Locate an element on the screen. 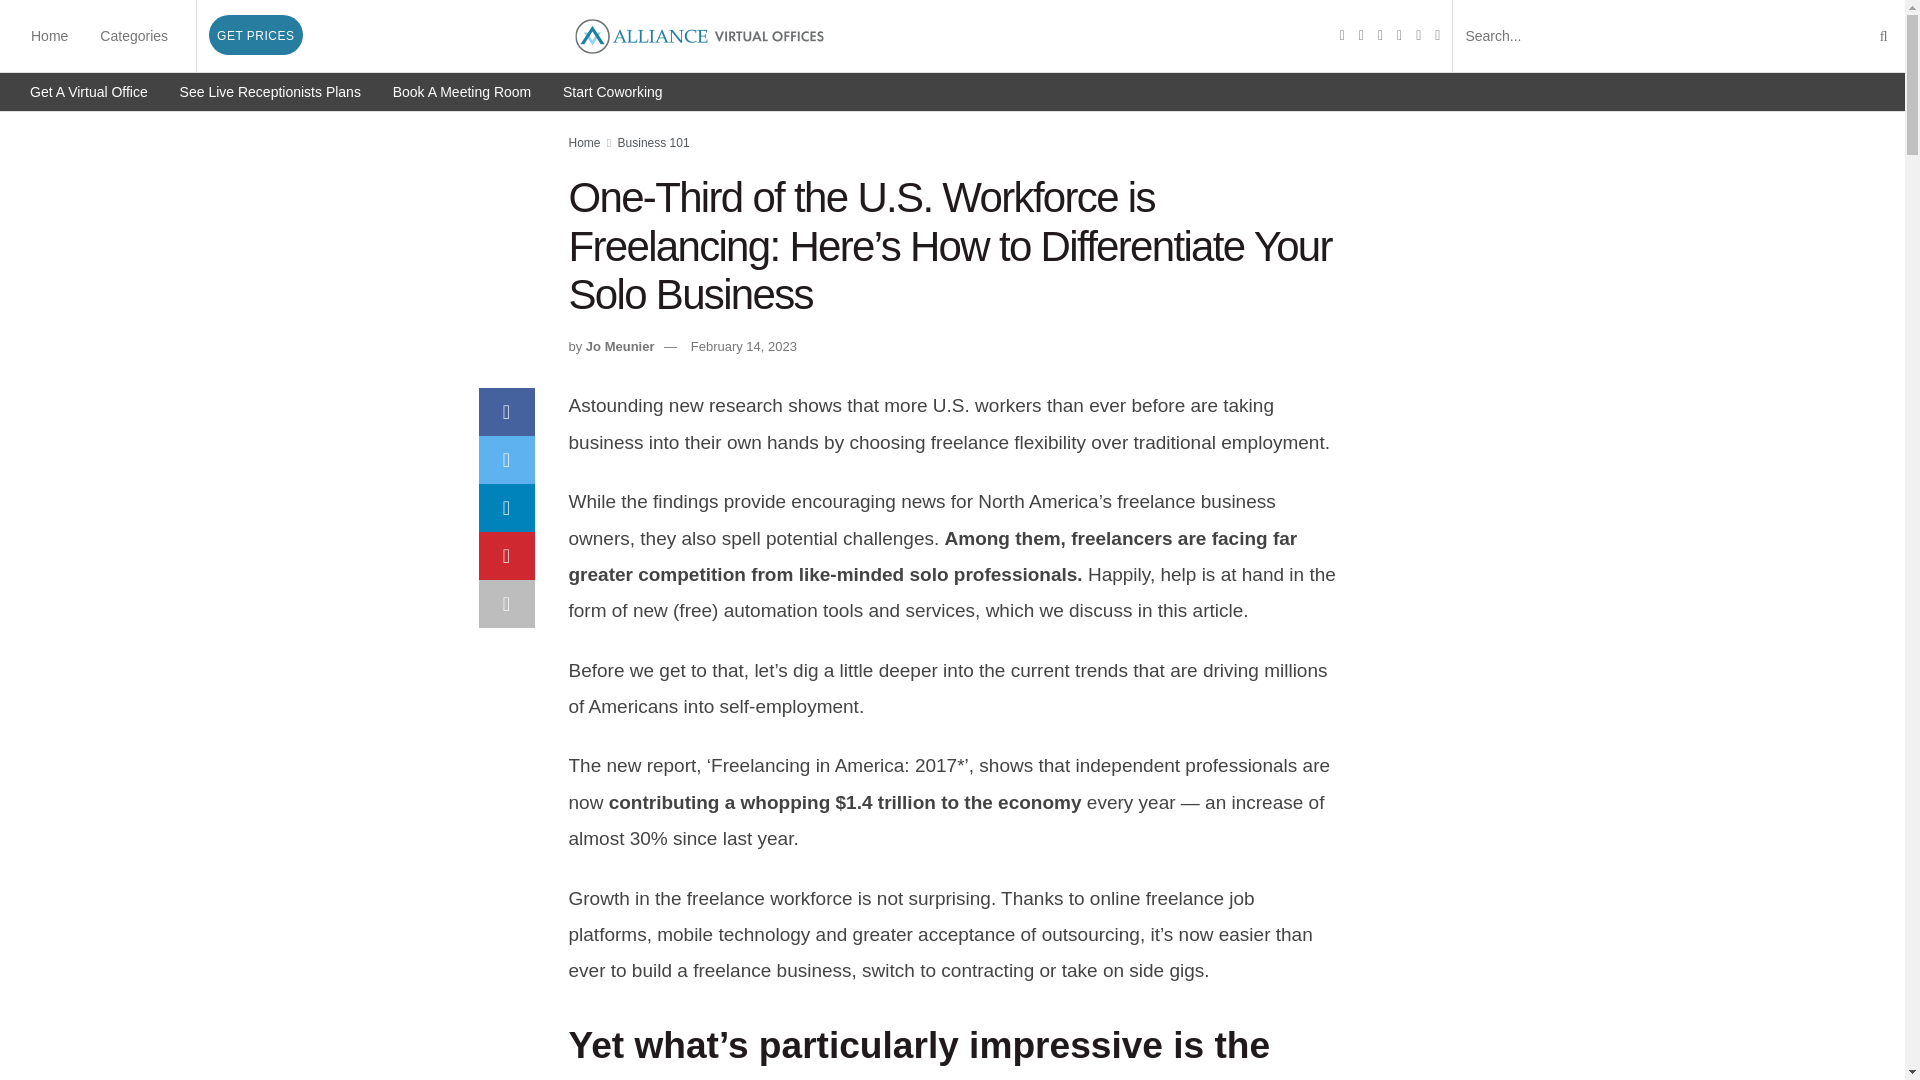  GET PRICES is located at coordinates (255, 35).